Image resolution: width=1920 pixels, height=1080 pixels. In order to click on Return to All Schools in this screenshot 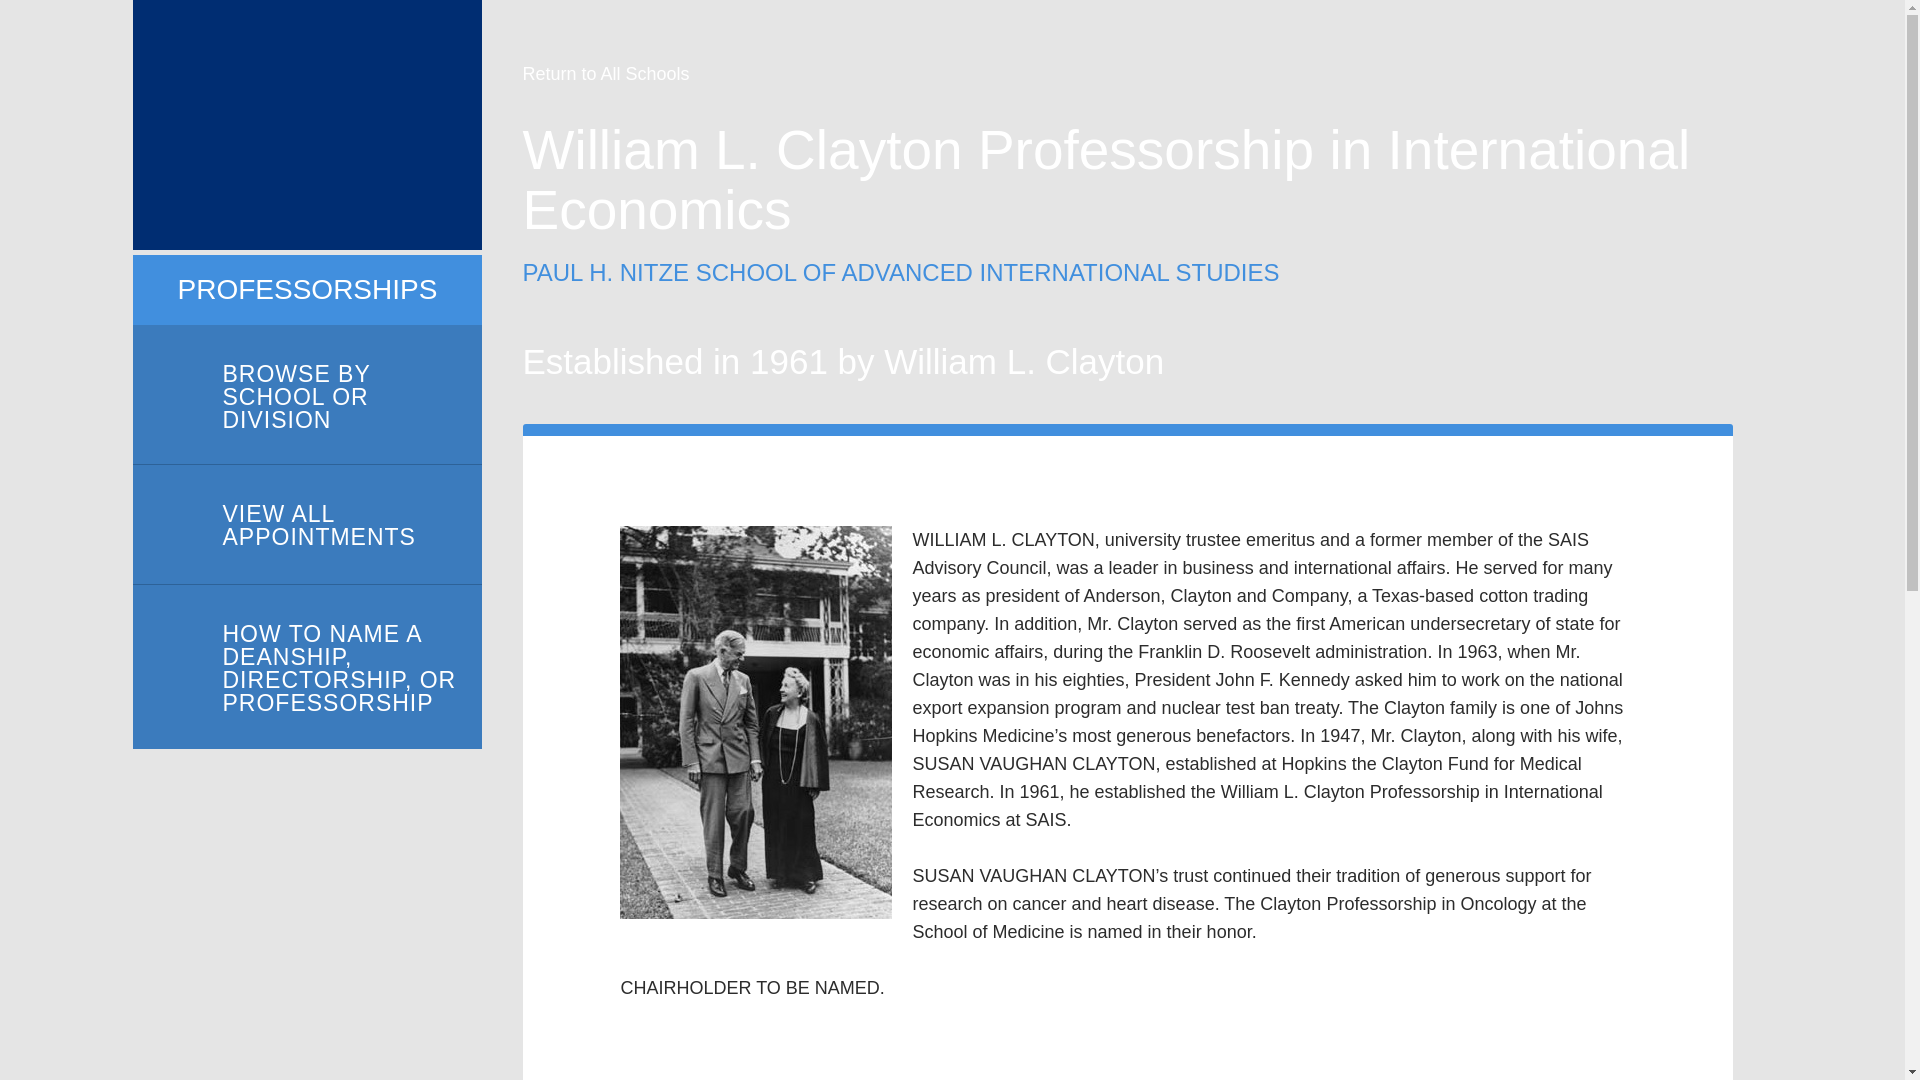, I will do `click(606, 74)`.